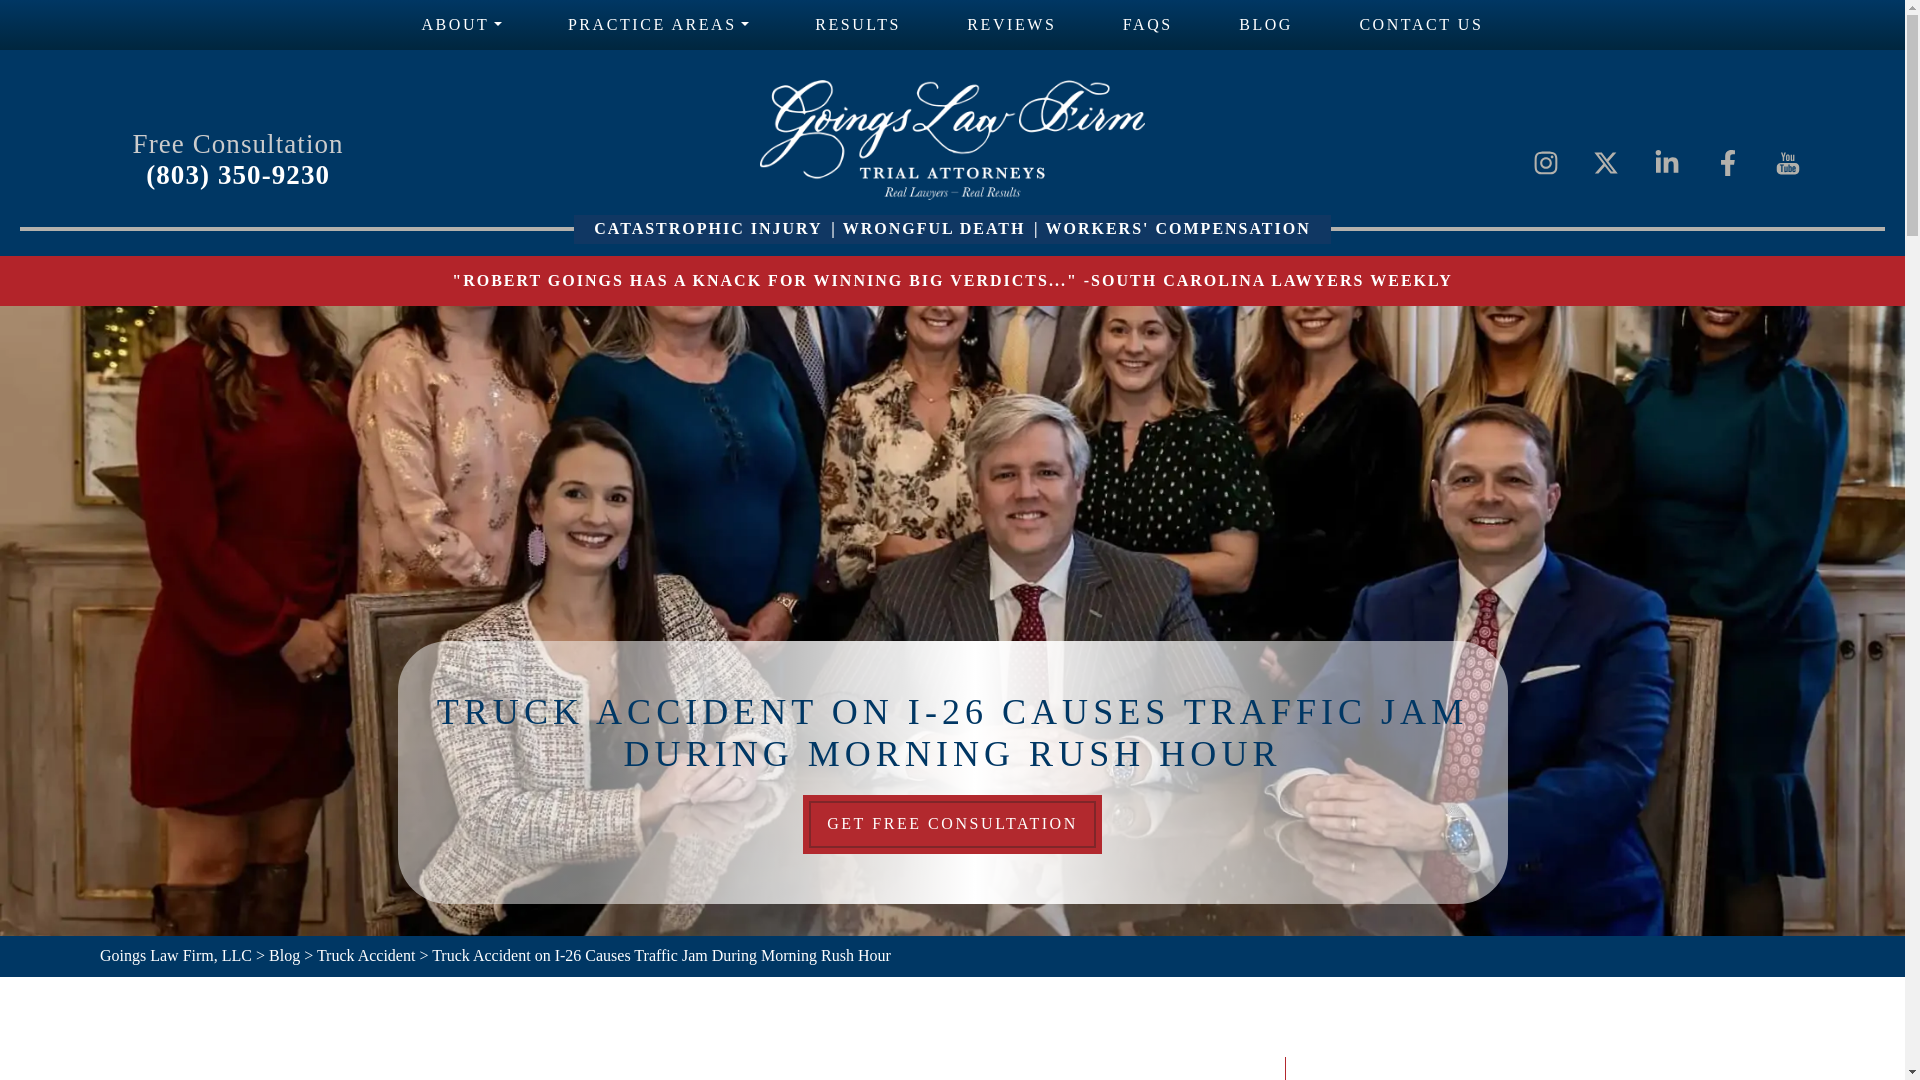 Image resolution: width=1920 pixels, height=1080 pixels. Describe the element at coordinates (1421, 24) in the screenshot. I see `CONTACT US` at that location.